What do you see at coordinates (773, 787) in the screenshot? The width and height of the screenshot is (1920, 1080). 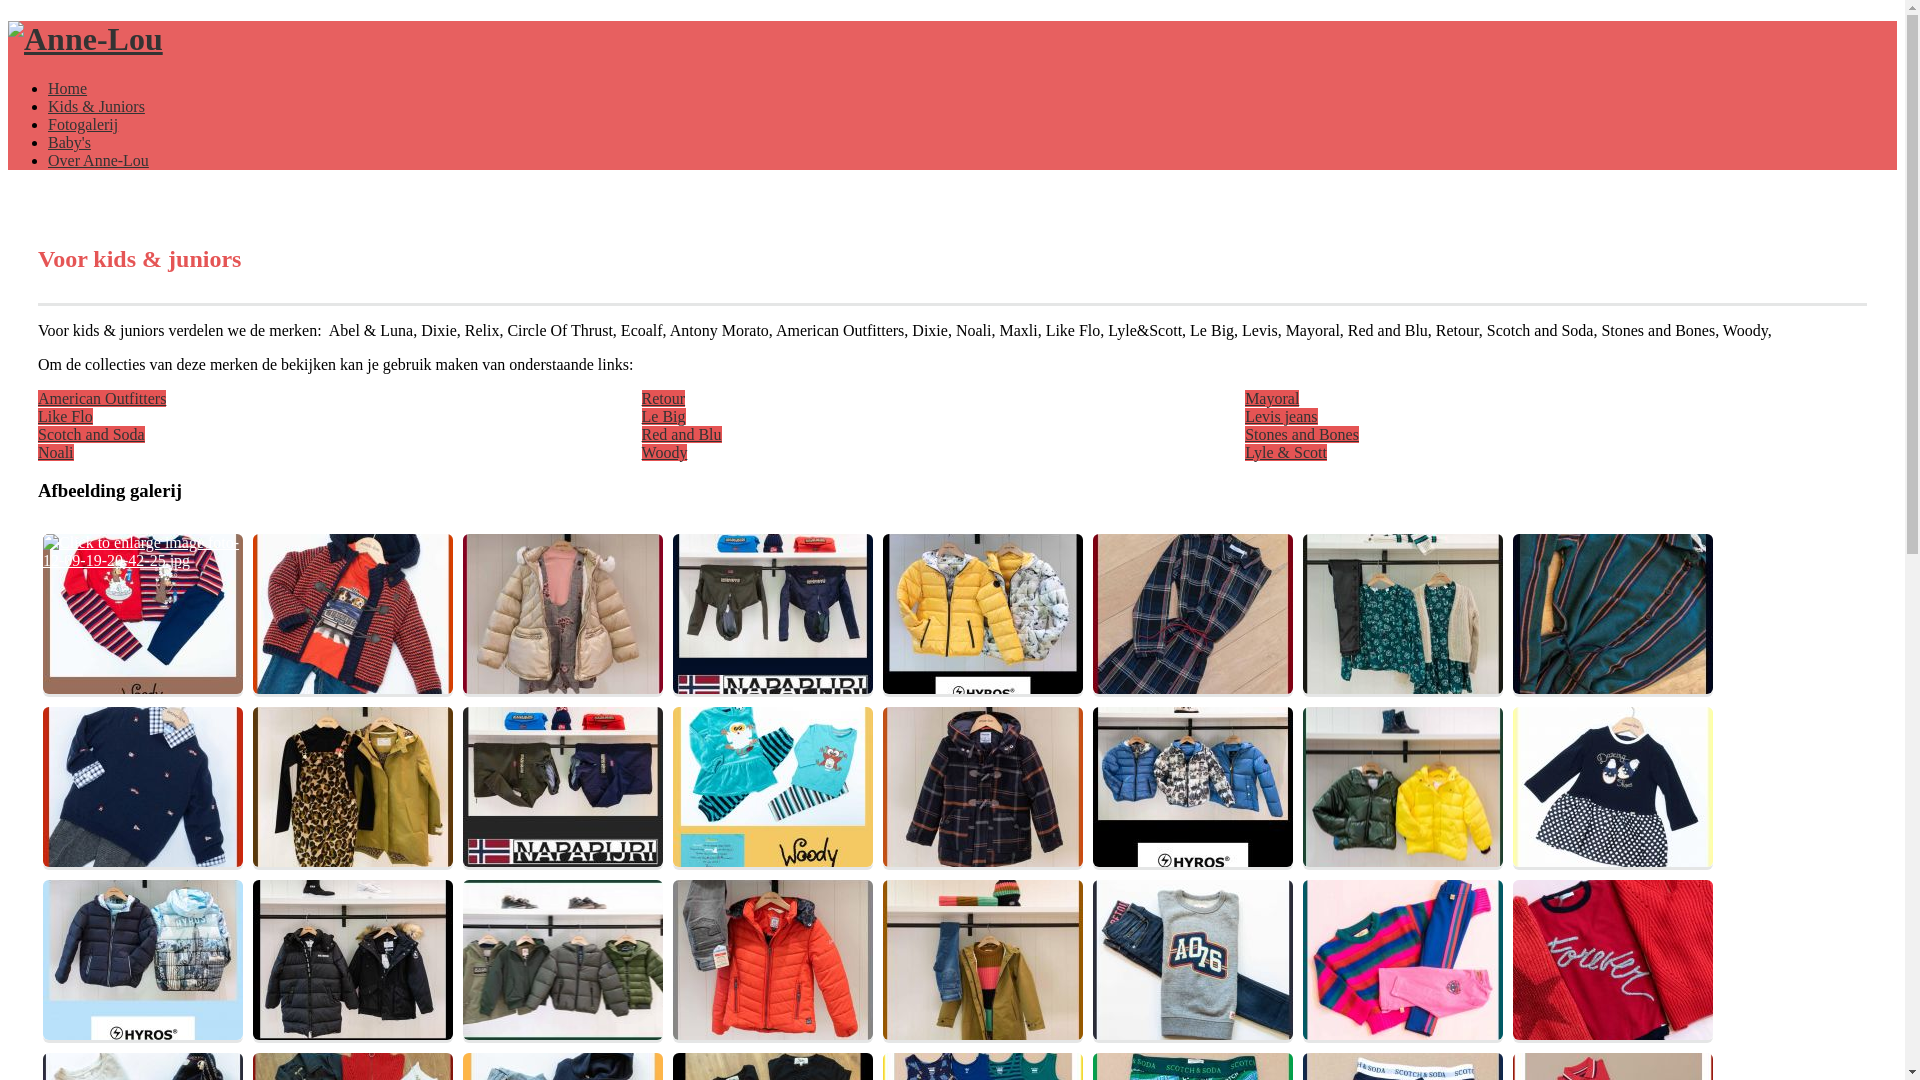 I see `Click to enlarge image foto-12-09-19-20-42-26-2.jpg` at bounding box center [773, 787].